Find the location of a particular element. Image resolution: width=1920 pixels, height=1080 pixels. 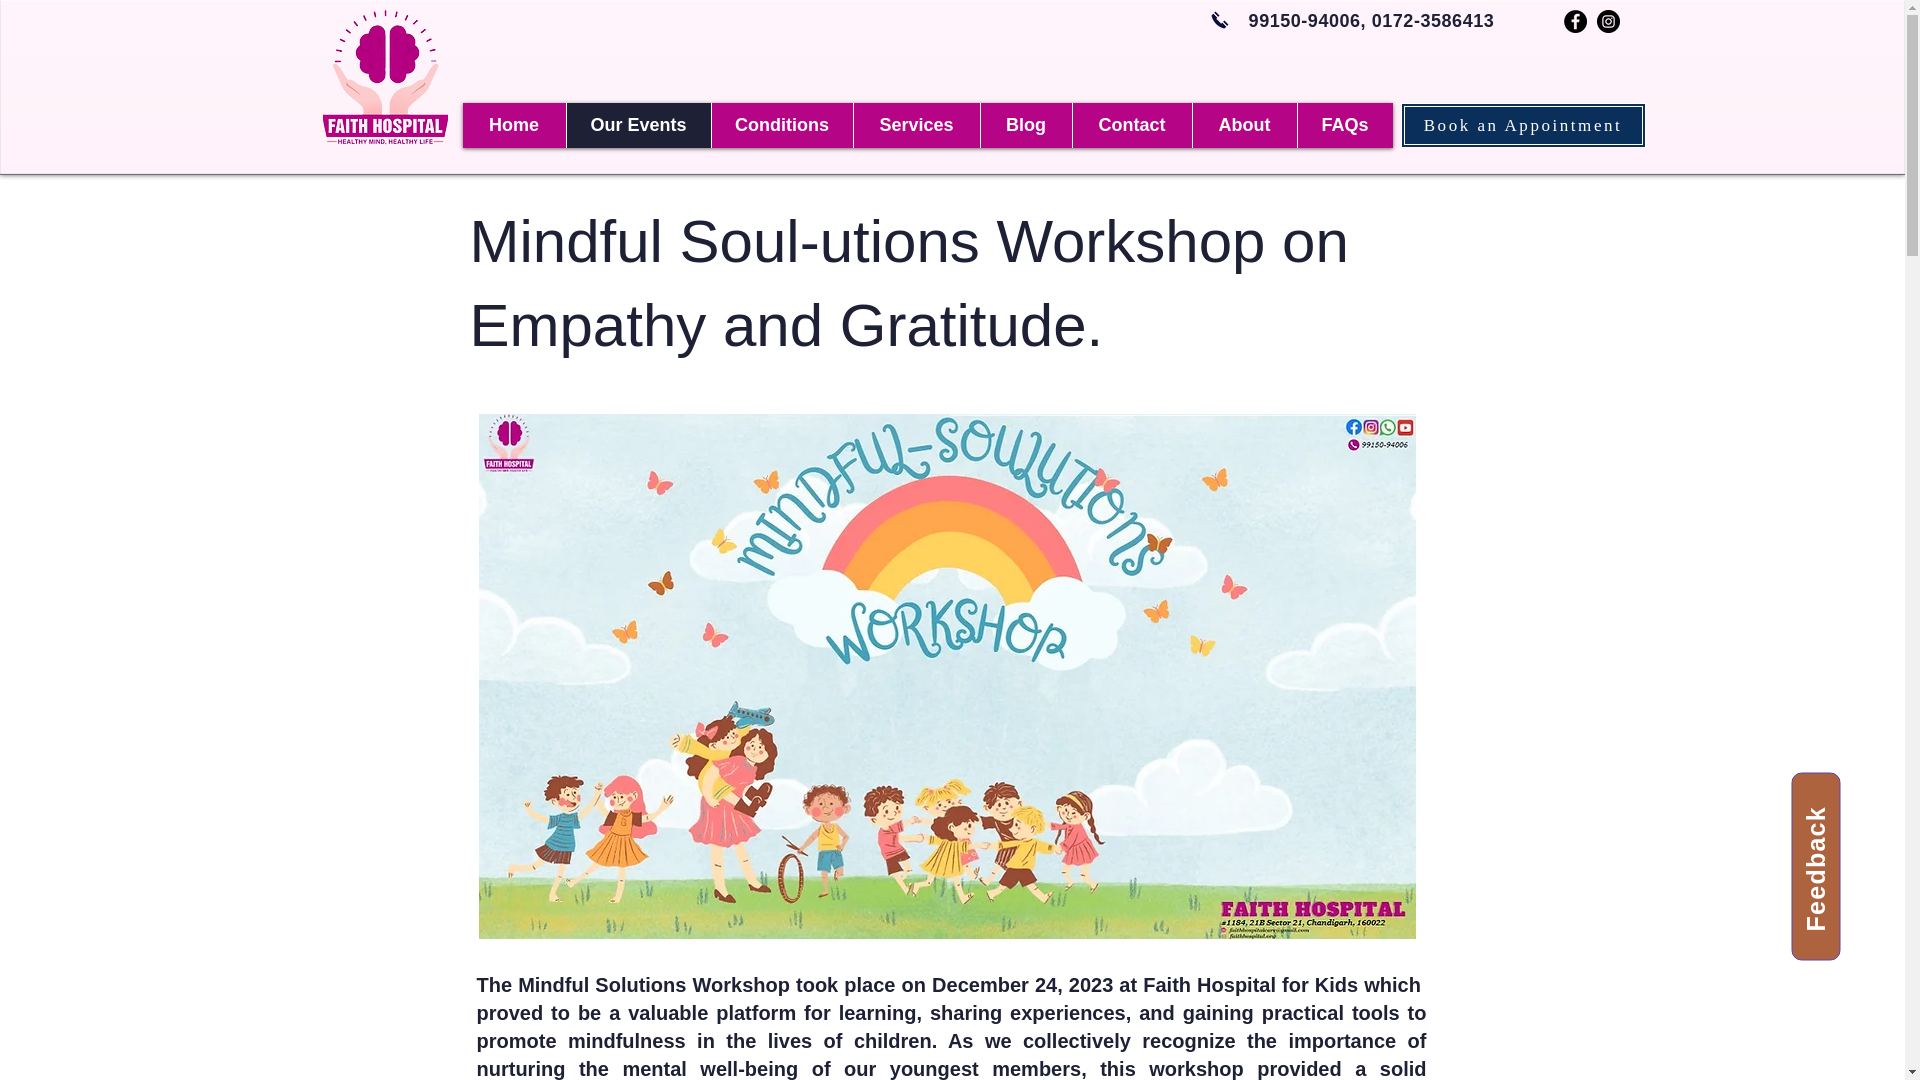

Conditions is located at coordinates (781, 124).